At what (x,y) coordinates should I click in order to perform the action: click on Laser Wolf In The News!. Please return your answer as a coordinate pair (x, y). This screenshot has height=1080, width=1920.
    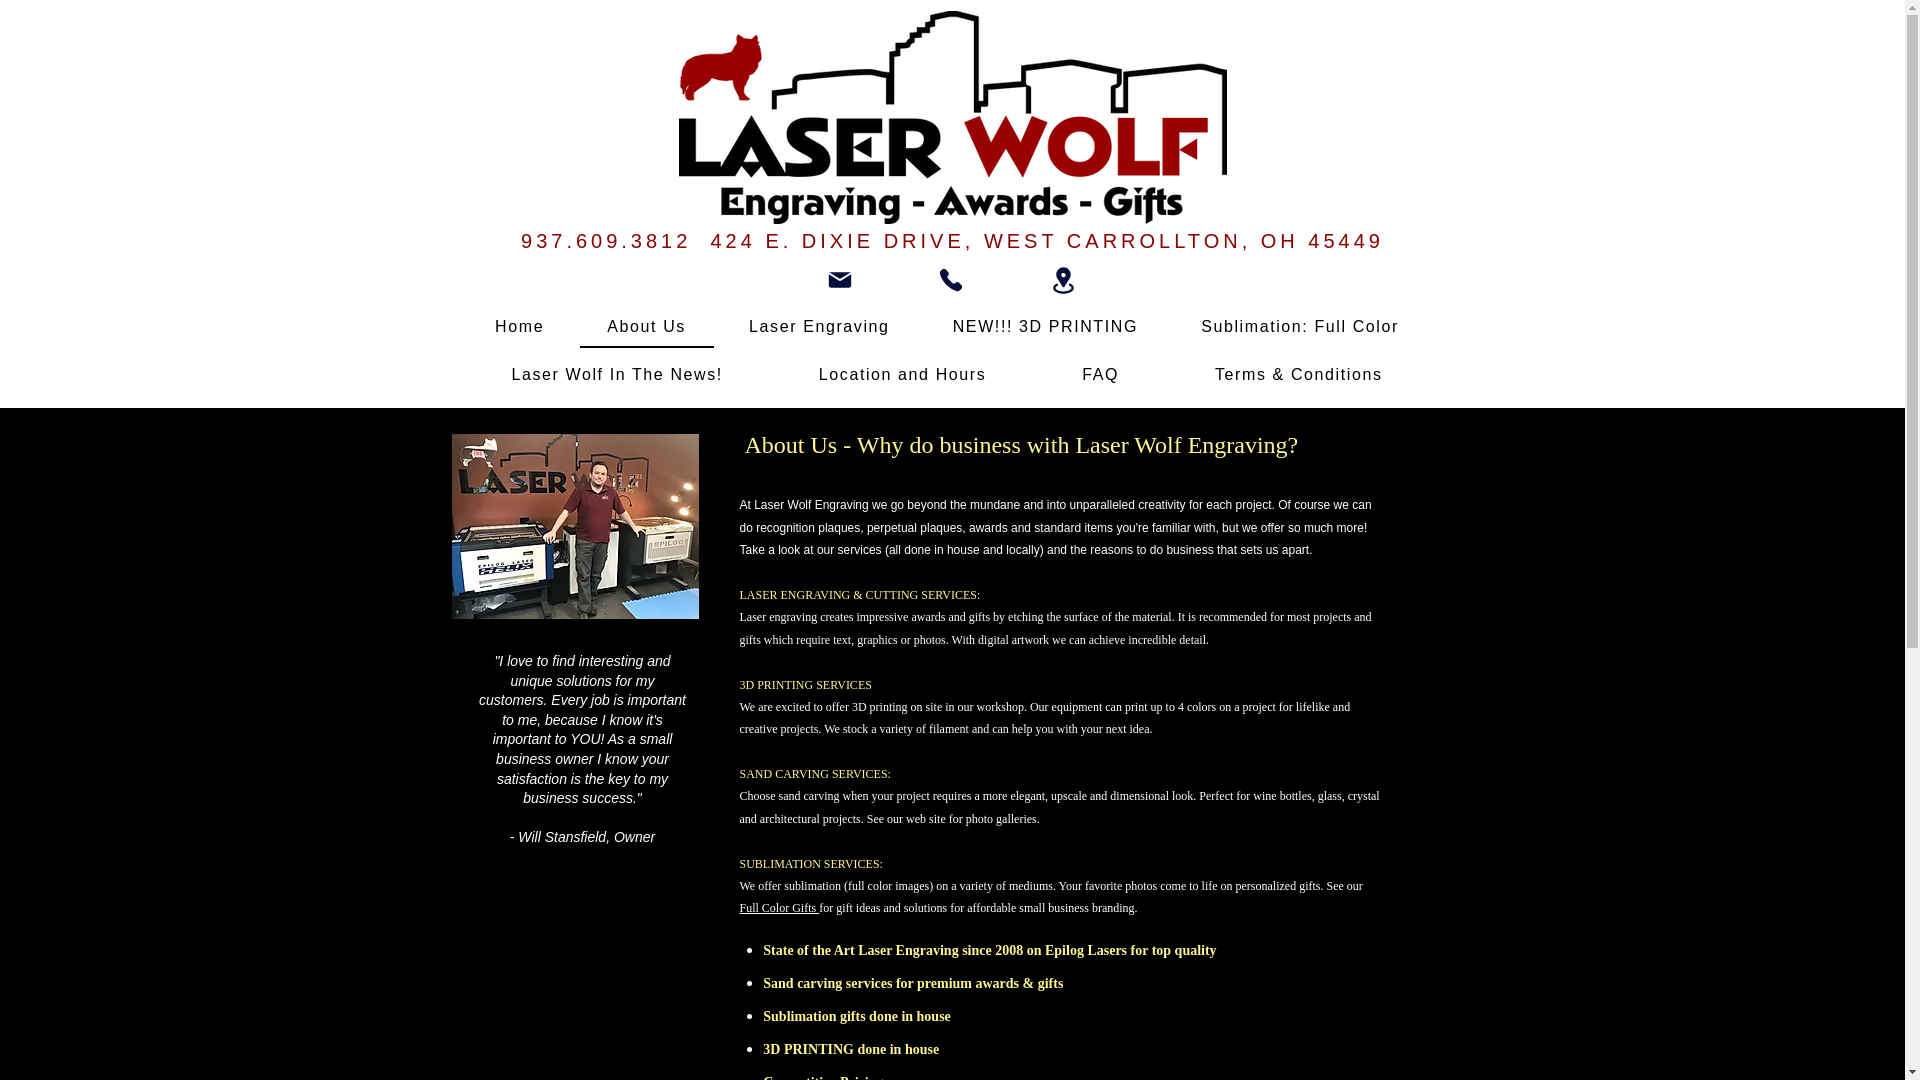
    Looking at the image, I should click on (617, 376).